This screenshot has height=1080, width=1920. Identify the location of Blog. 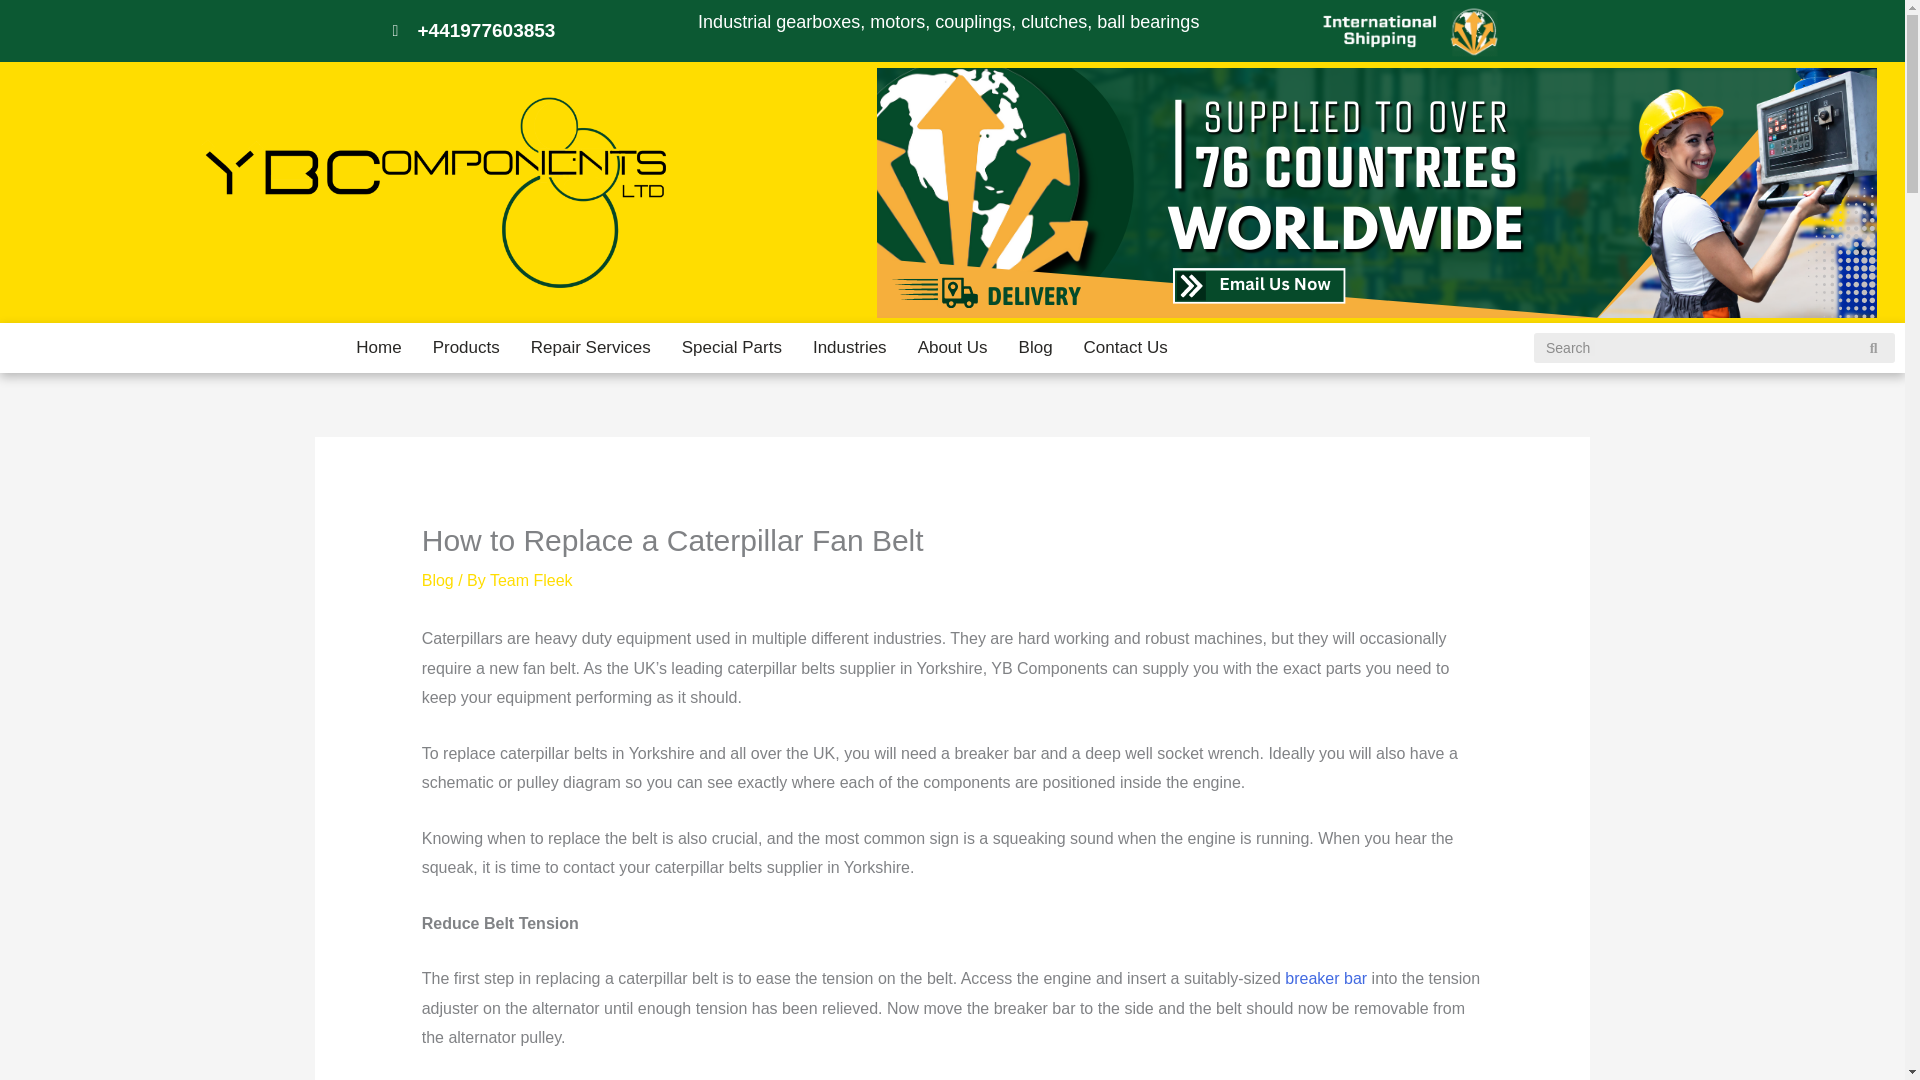
(1036, 347).